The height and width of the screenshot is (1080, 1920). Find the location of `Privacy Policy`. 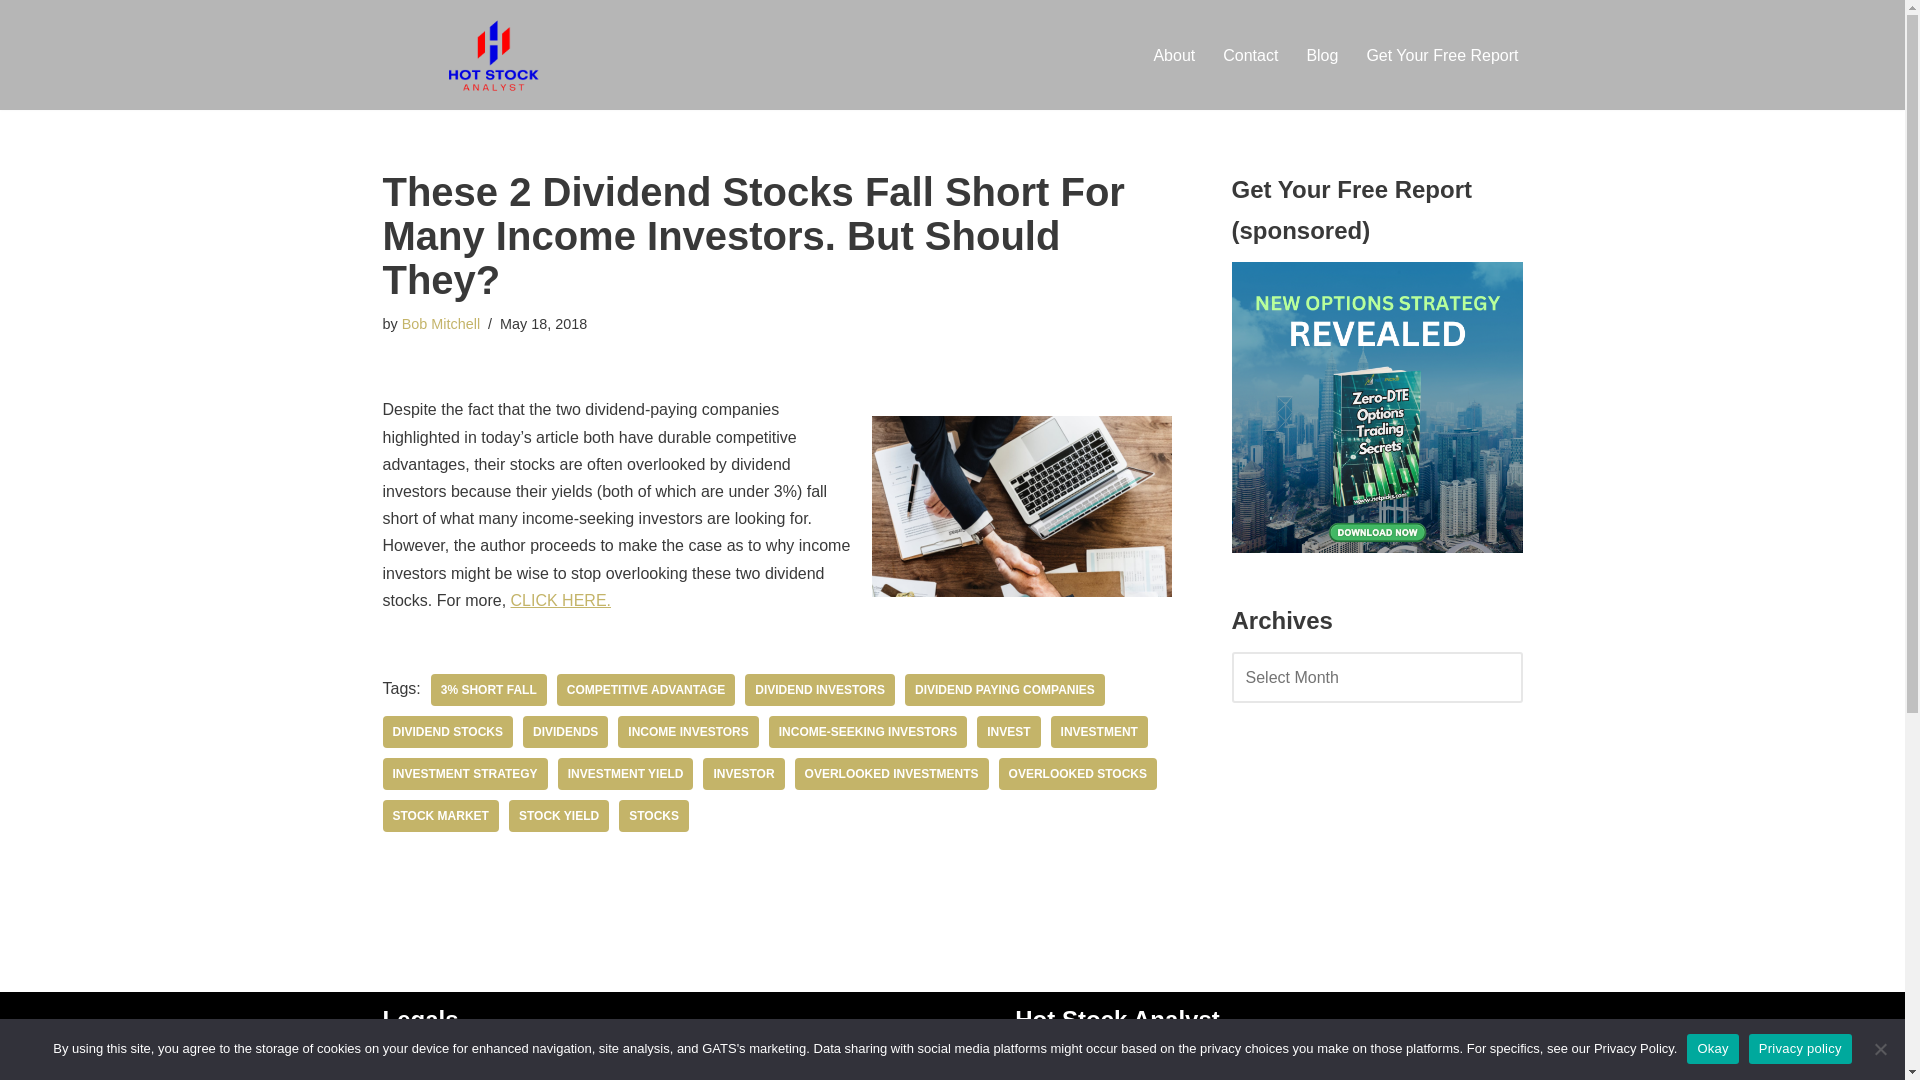

Privacy Policy is located at coordinates (432, 1064).